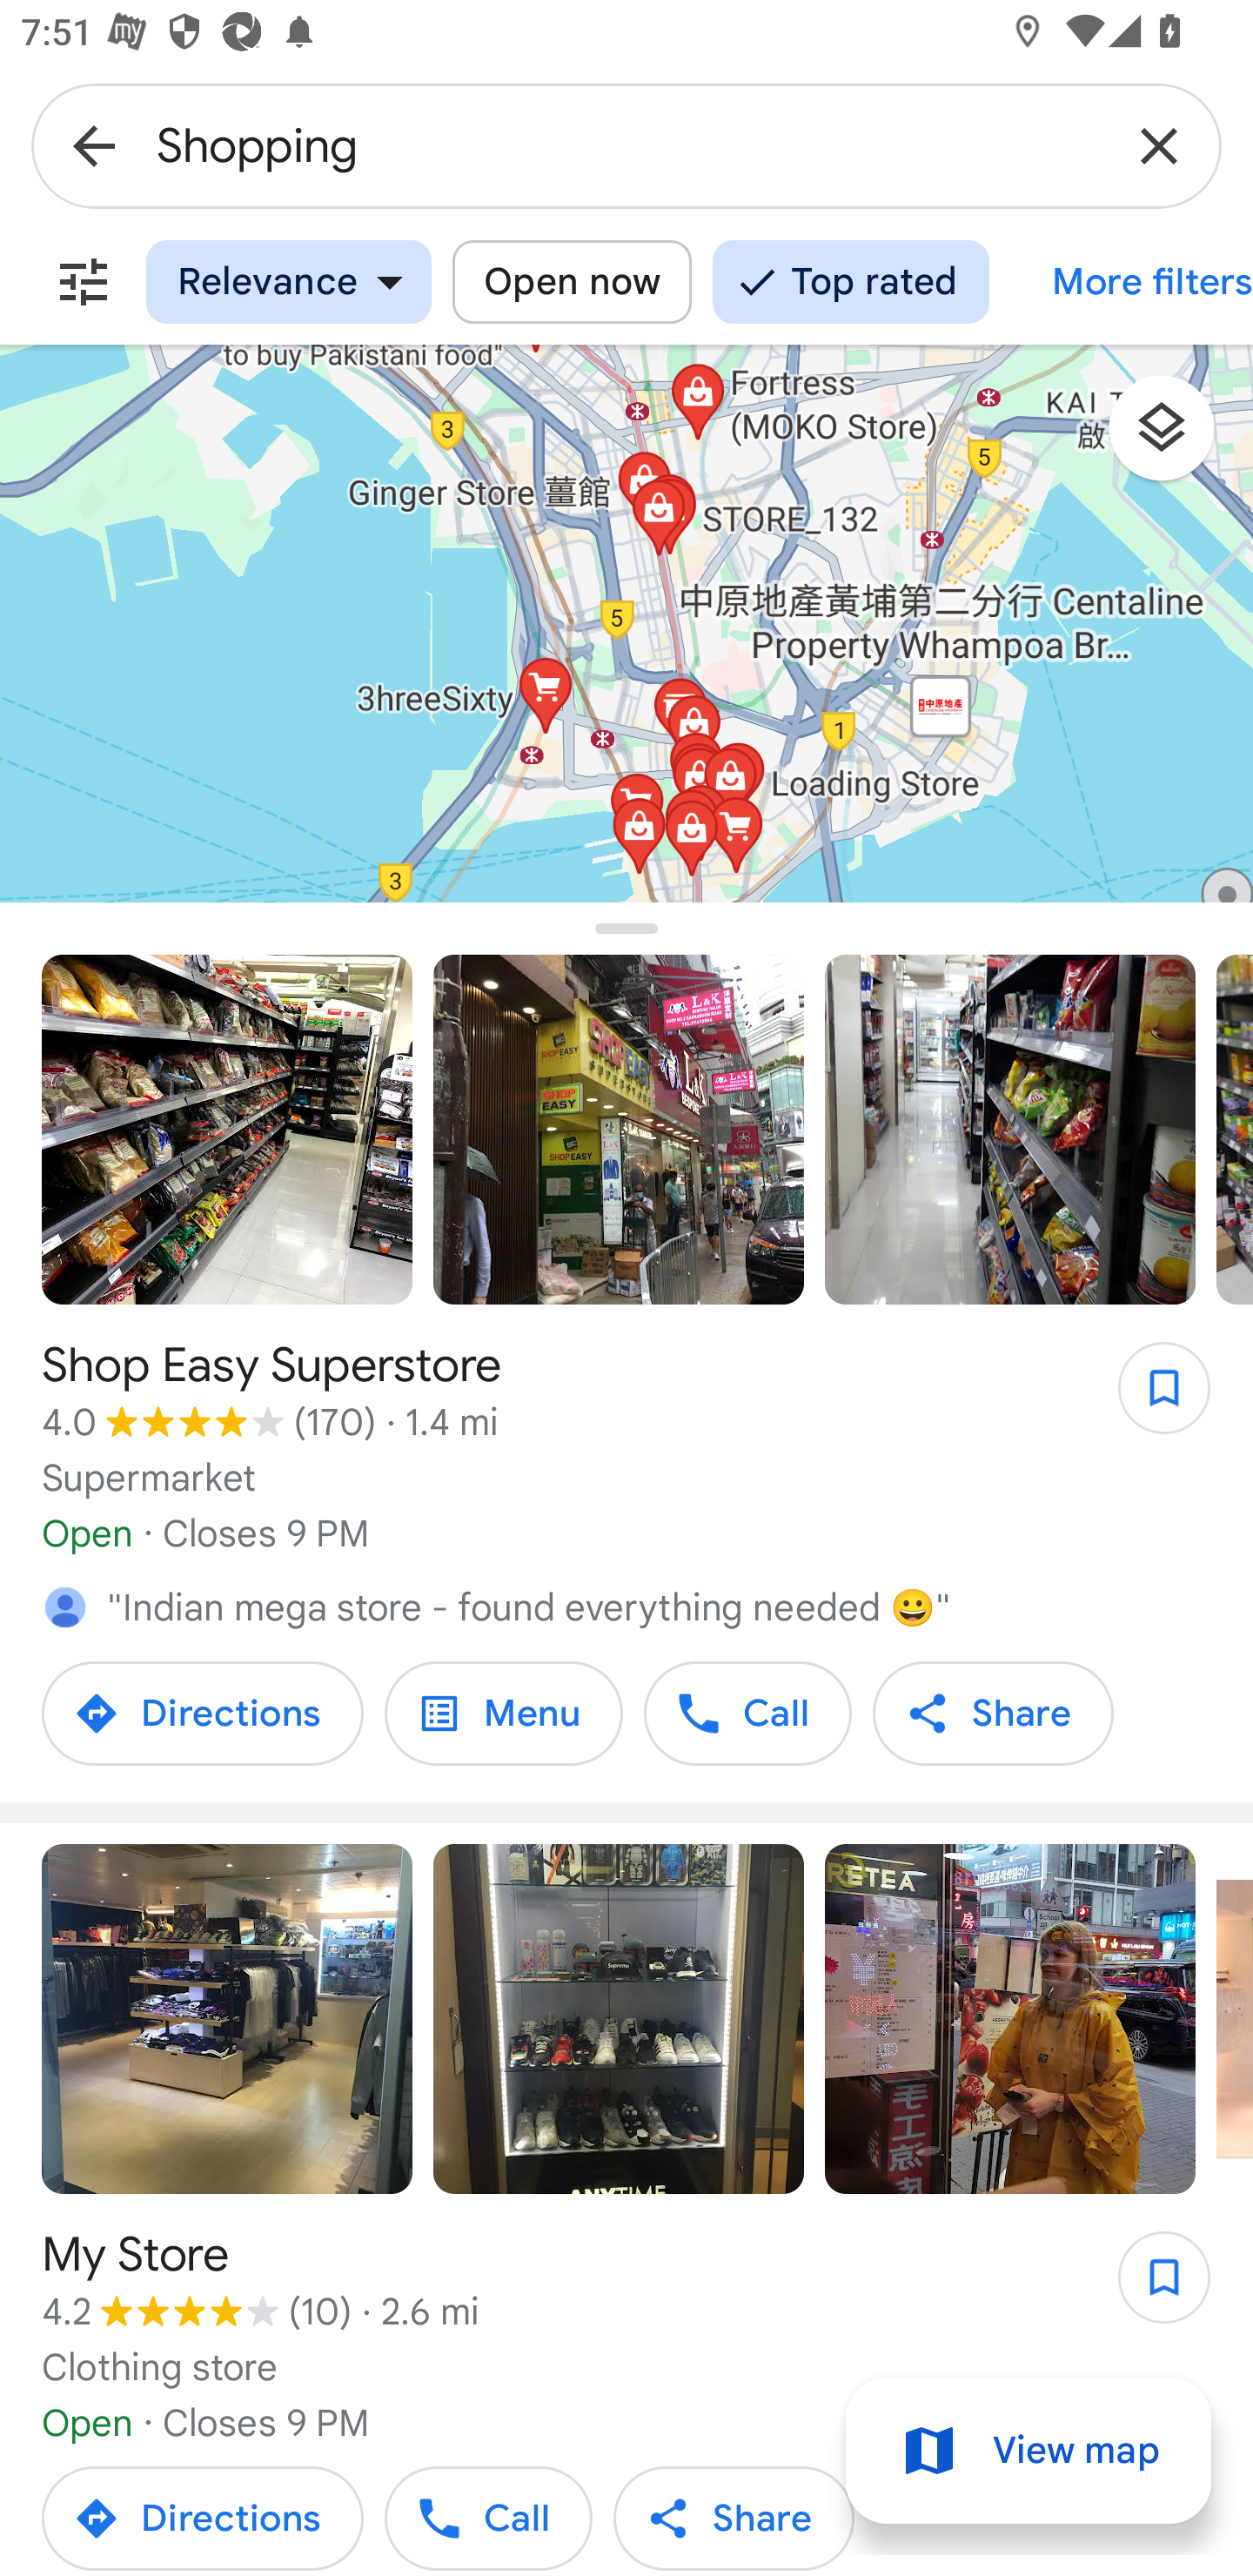 This screenshot has width=1253, height=2576. I want to click on More filters, so click(84, 282).